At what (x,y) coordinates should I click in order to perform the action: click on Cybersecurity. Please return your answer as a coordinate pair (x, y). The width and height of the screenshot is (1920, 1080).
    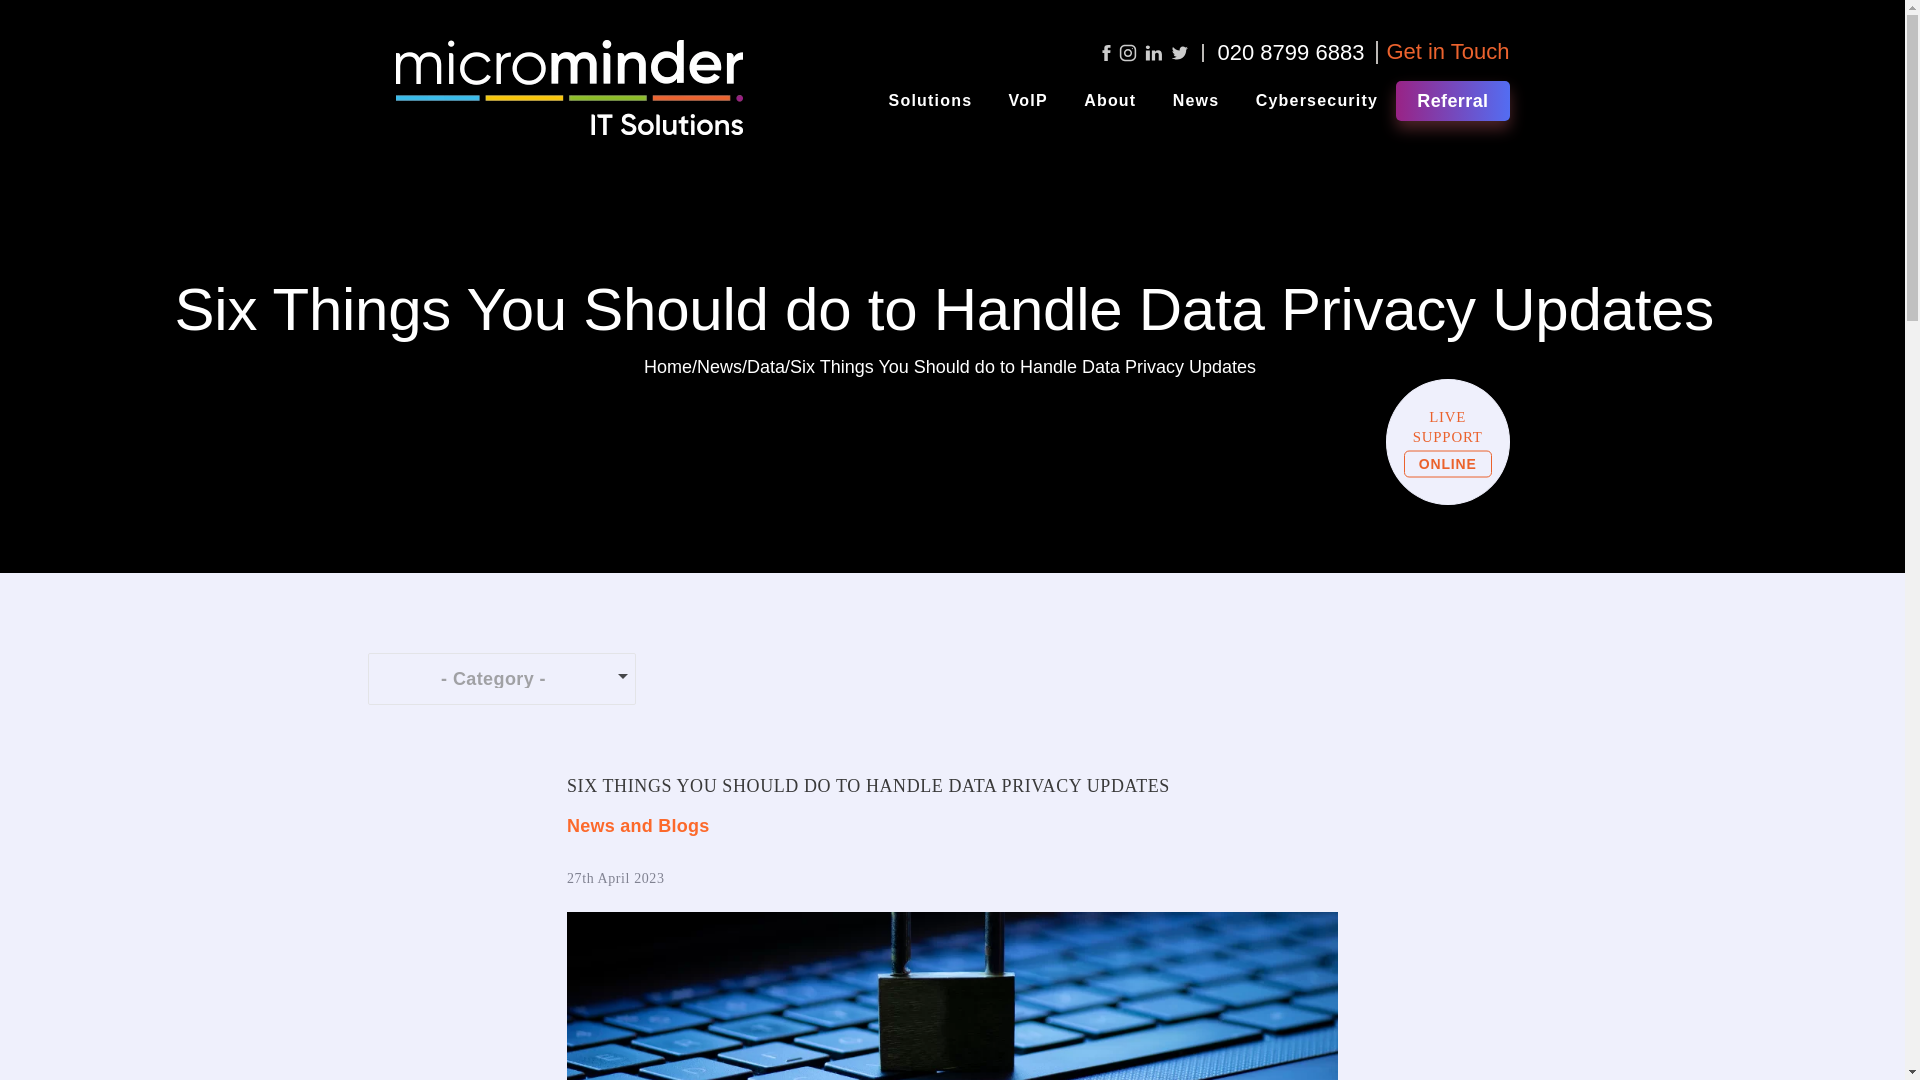
    Looking at the image, I should click on (1318, 100).